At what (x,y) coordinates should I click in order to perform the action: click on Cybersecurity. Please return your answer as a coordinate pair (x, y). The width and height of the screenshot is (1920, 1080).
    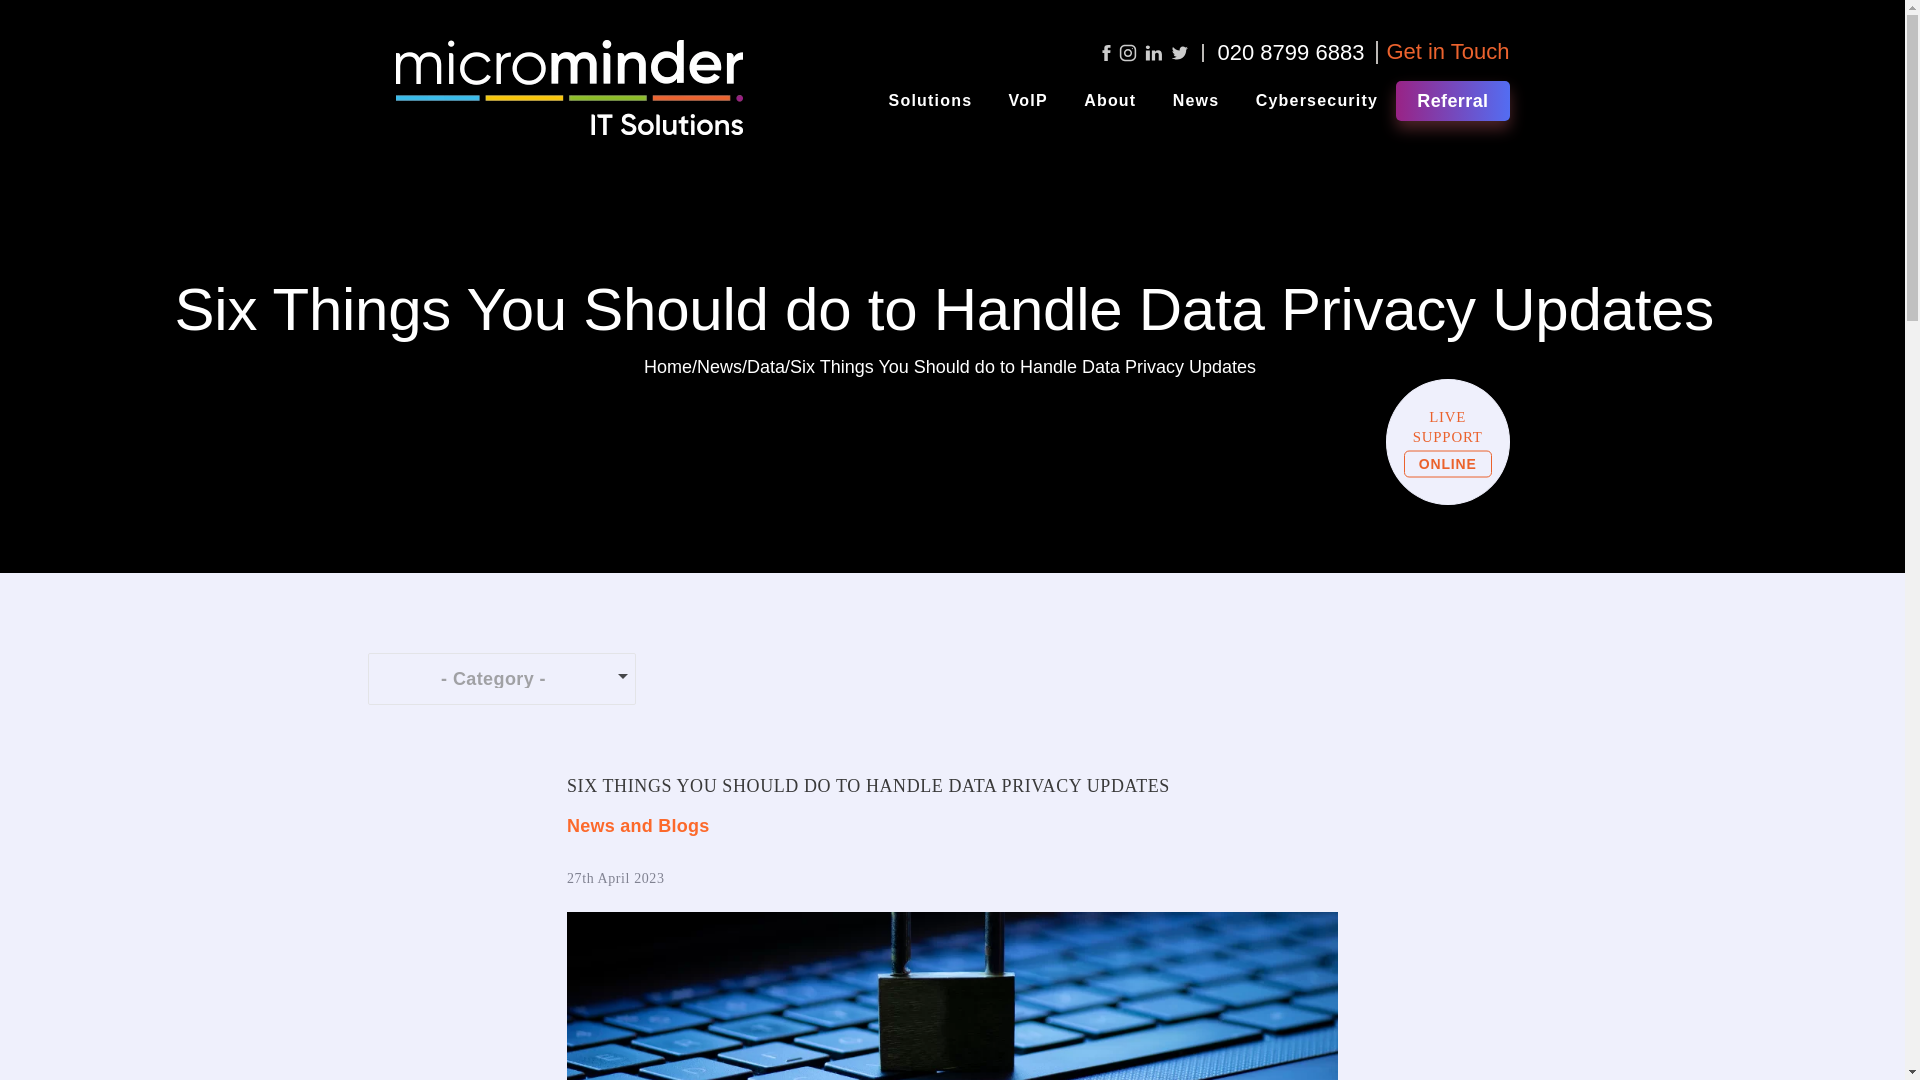
    Looking at the image, I should click on (1318, 100).